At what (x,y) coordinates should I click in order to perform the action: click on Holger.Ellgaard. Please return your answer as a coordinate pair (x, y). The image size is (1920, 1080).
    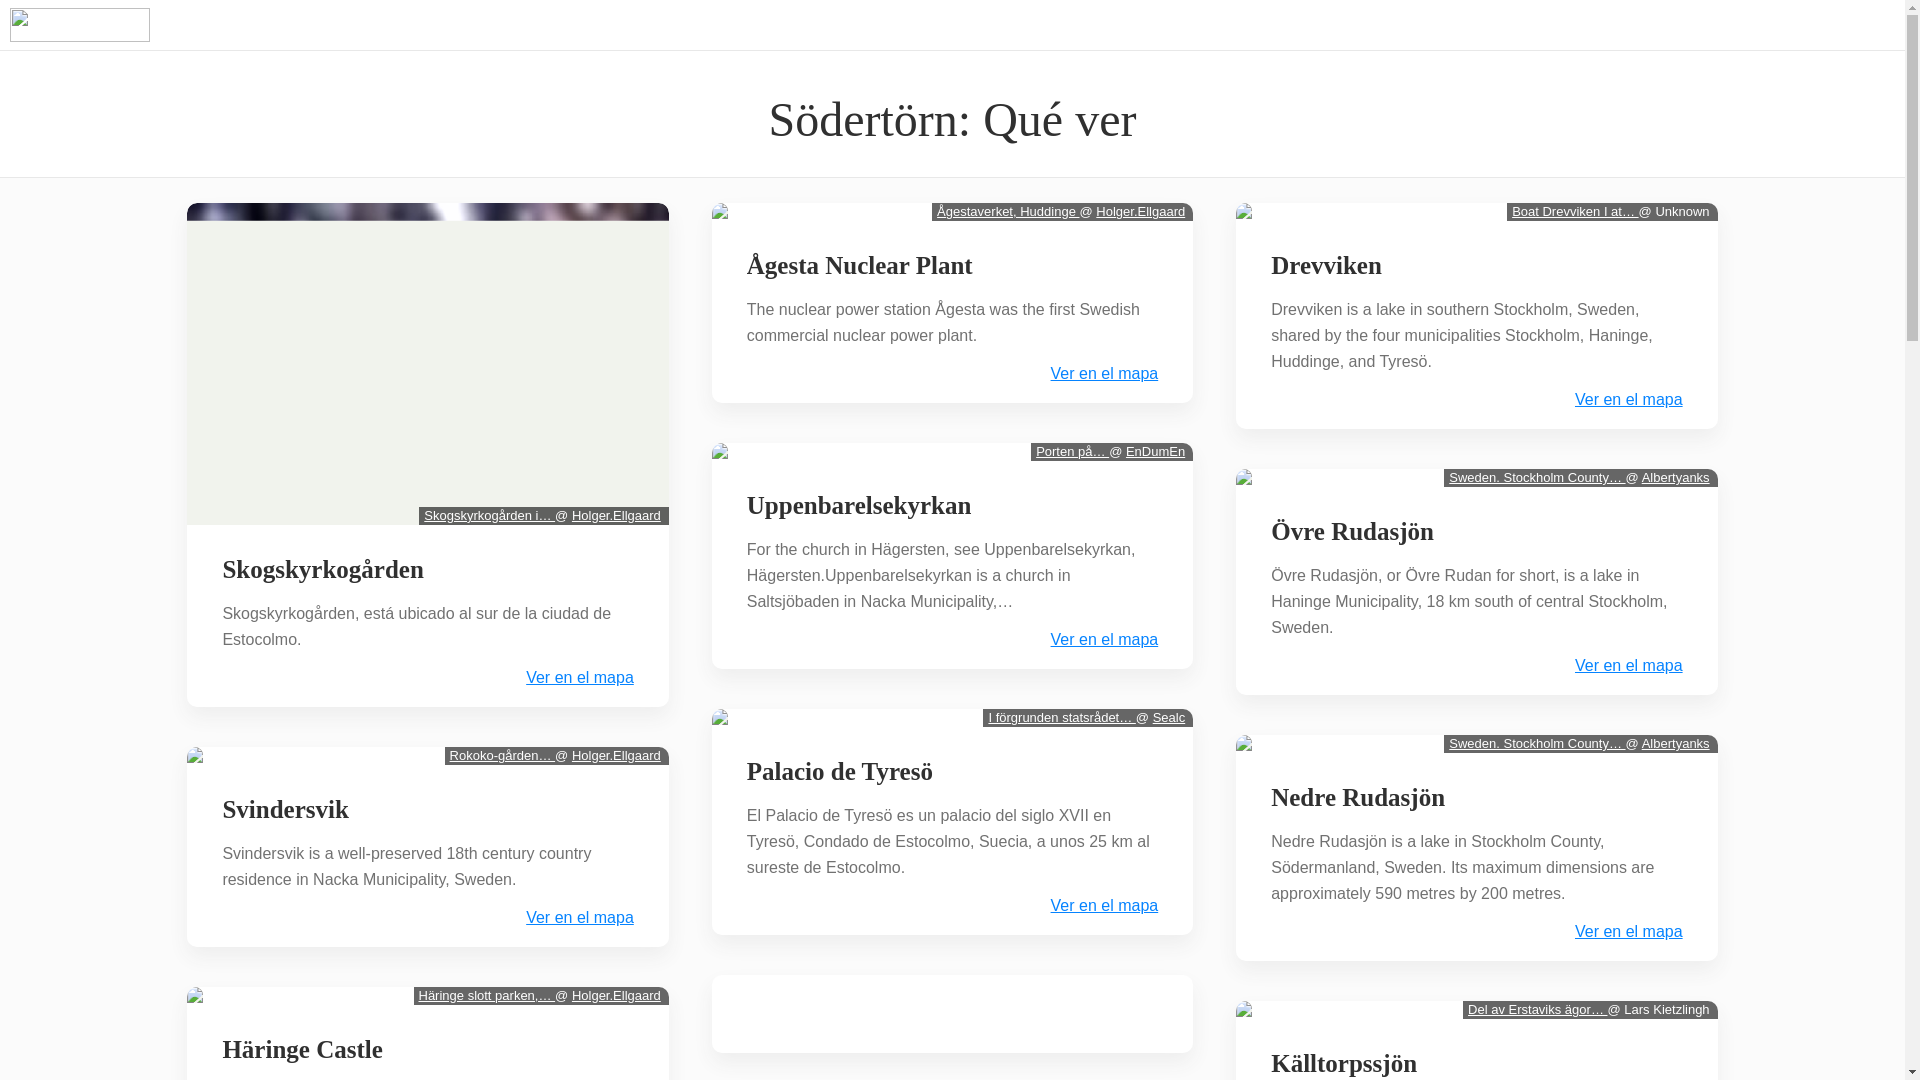
    Looking at the image, I should click on (616, 755).